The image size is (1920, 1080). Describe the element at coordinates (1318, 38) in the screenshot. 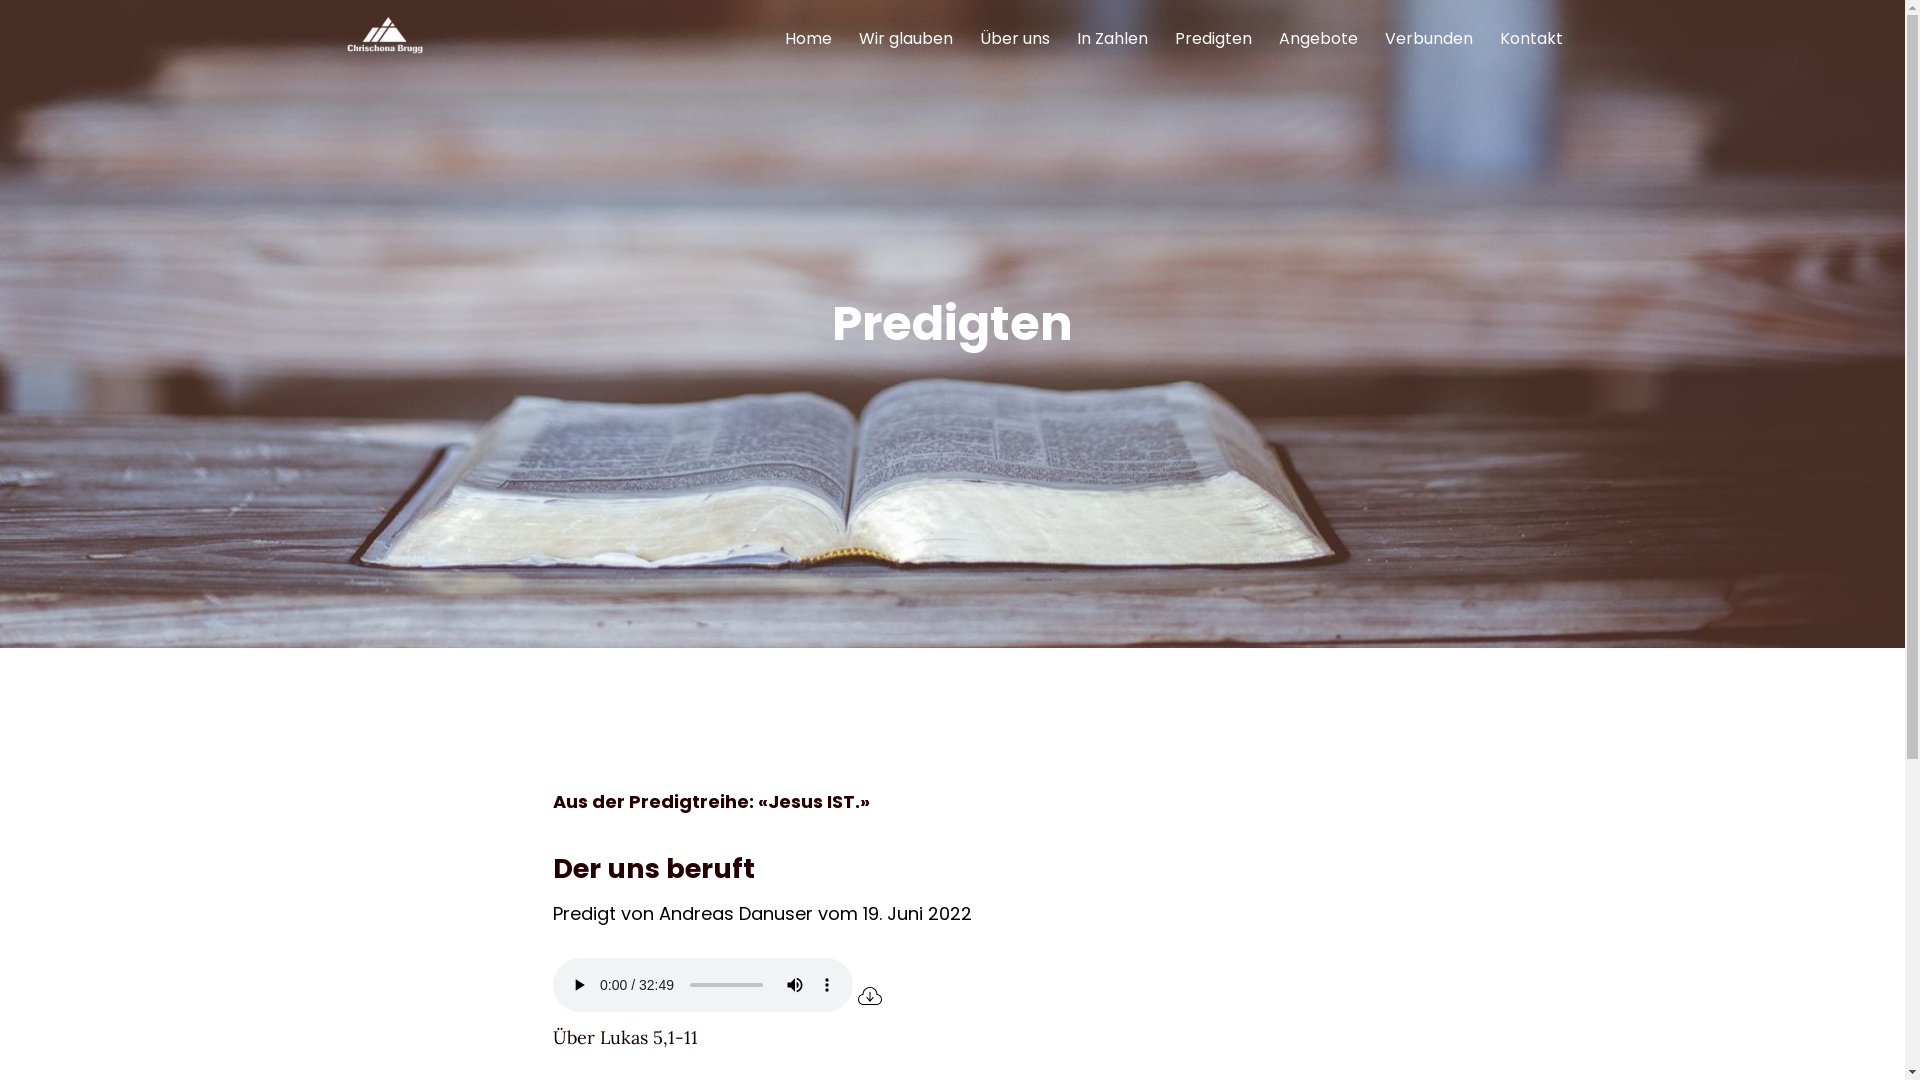

I see `Angebote` at that location.